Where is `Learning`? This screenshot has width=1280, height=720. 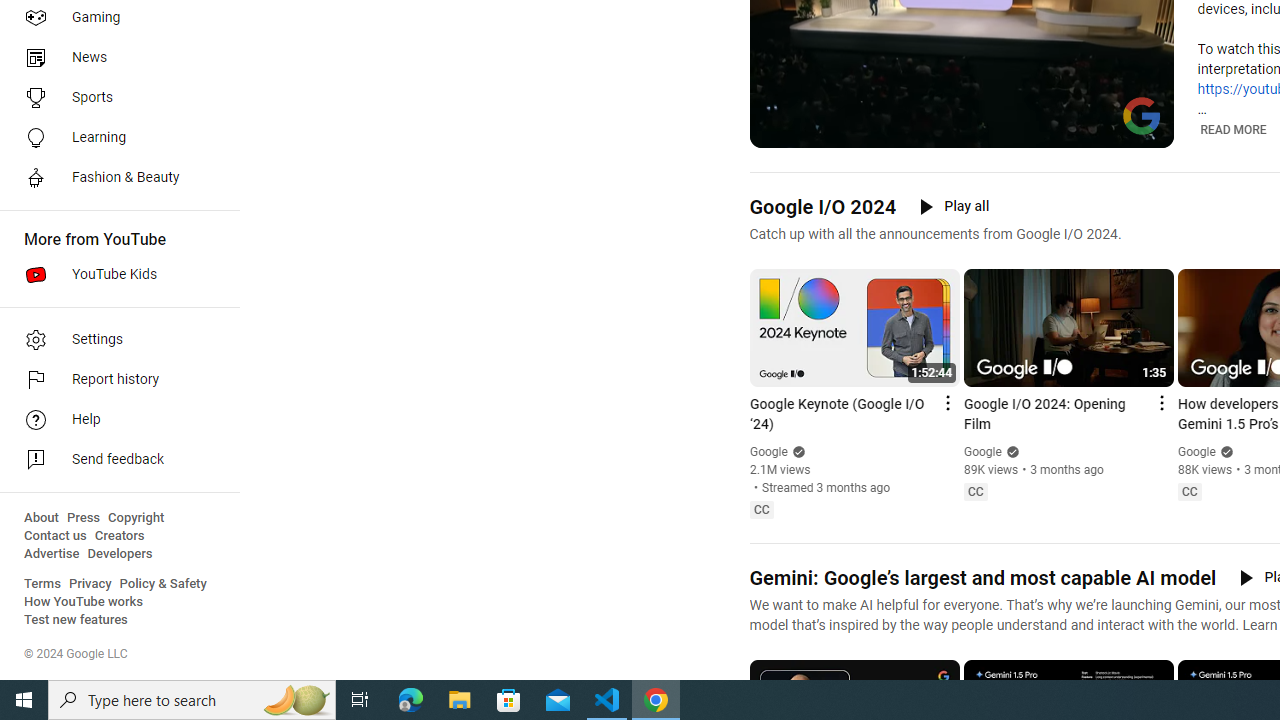 Learning is located at coordinates (114, 138).